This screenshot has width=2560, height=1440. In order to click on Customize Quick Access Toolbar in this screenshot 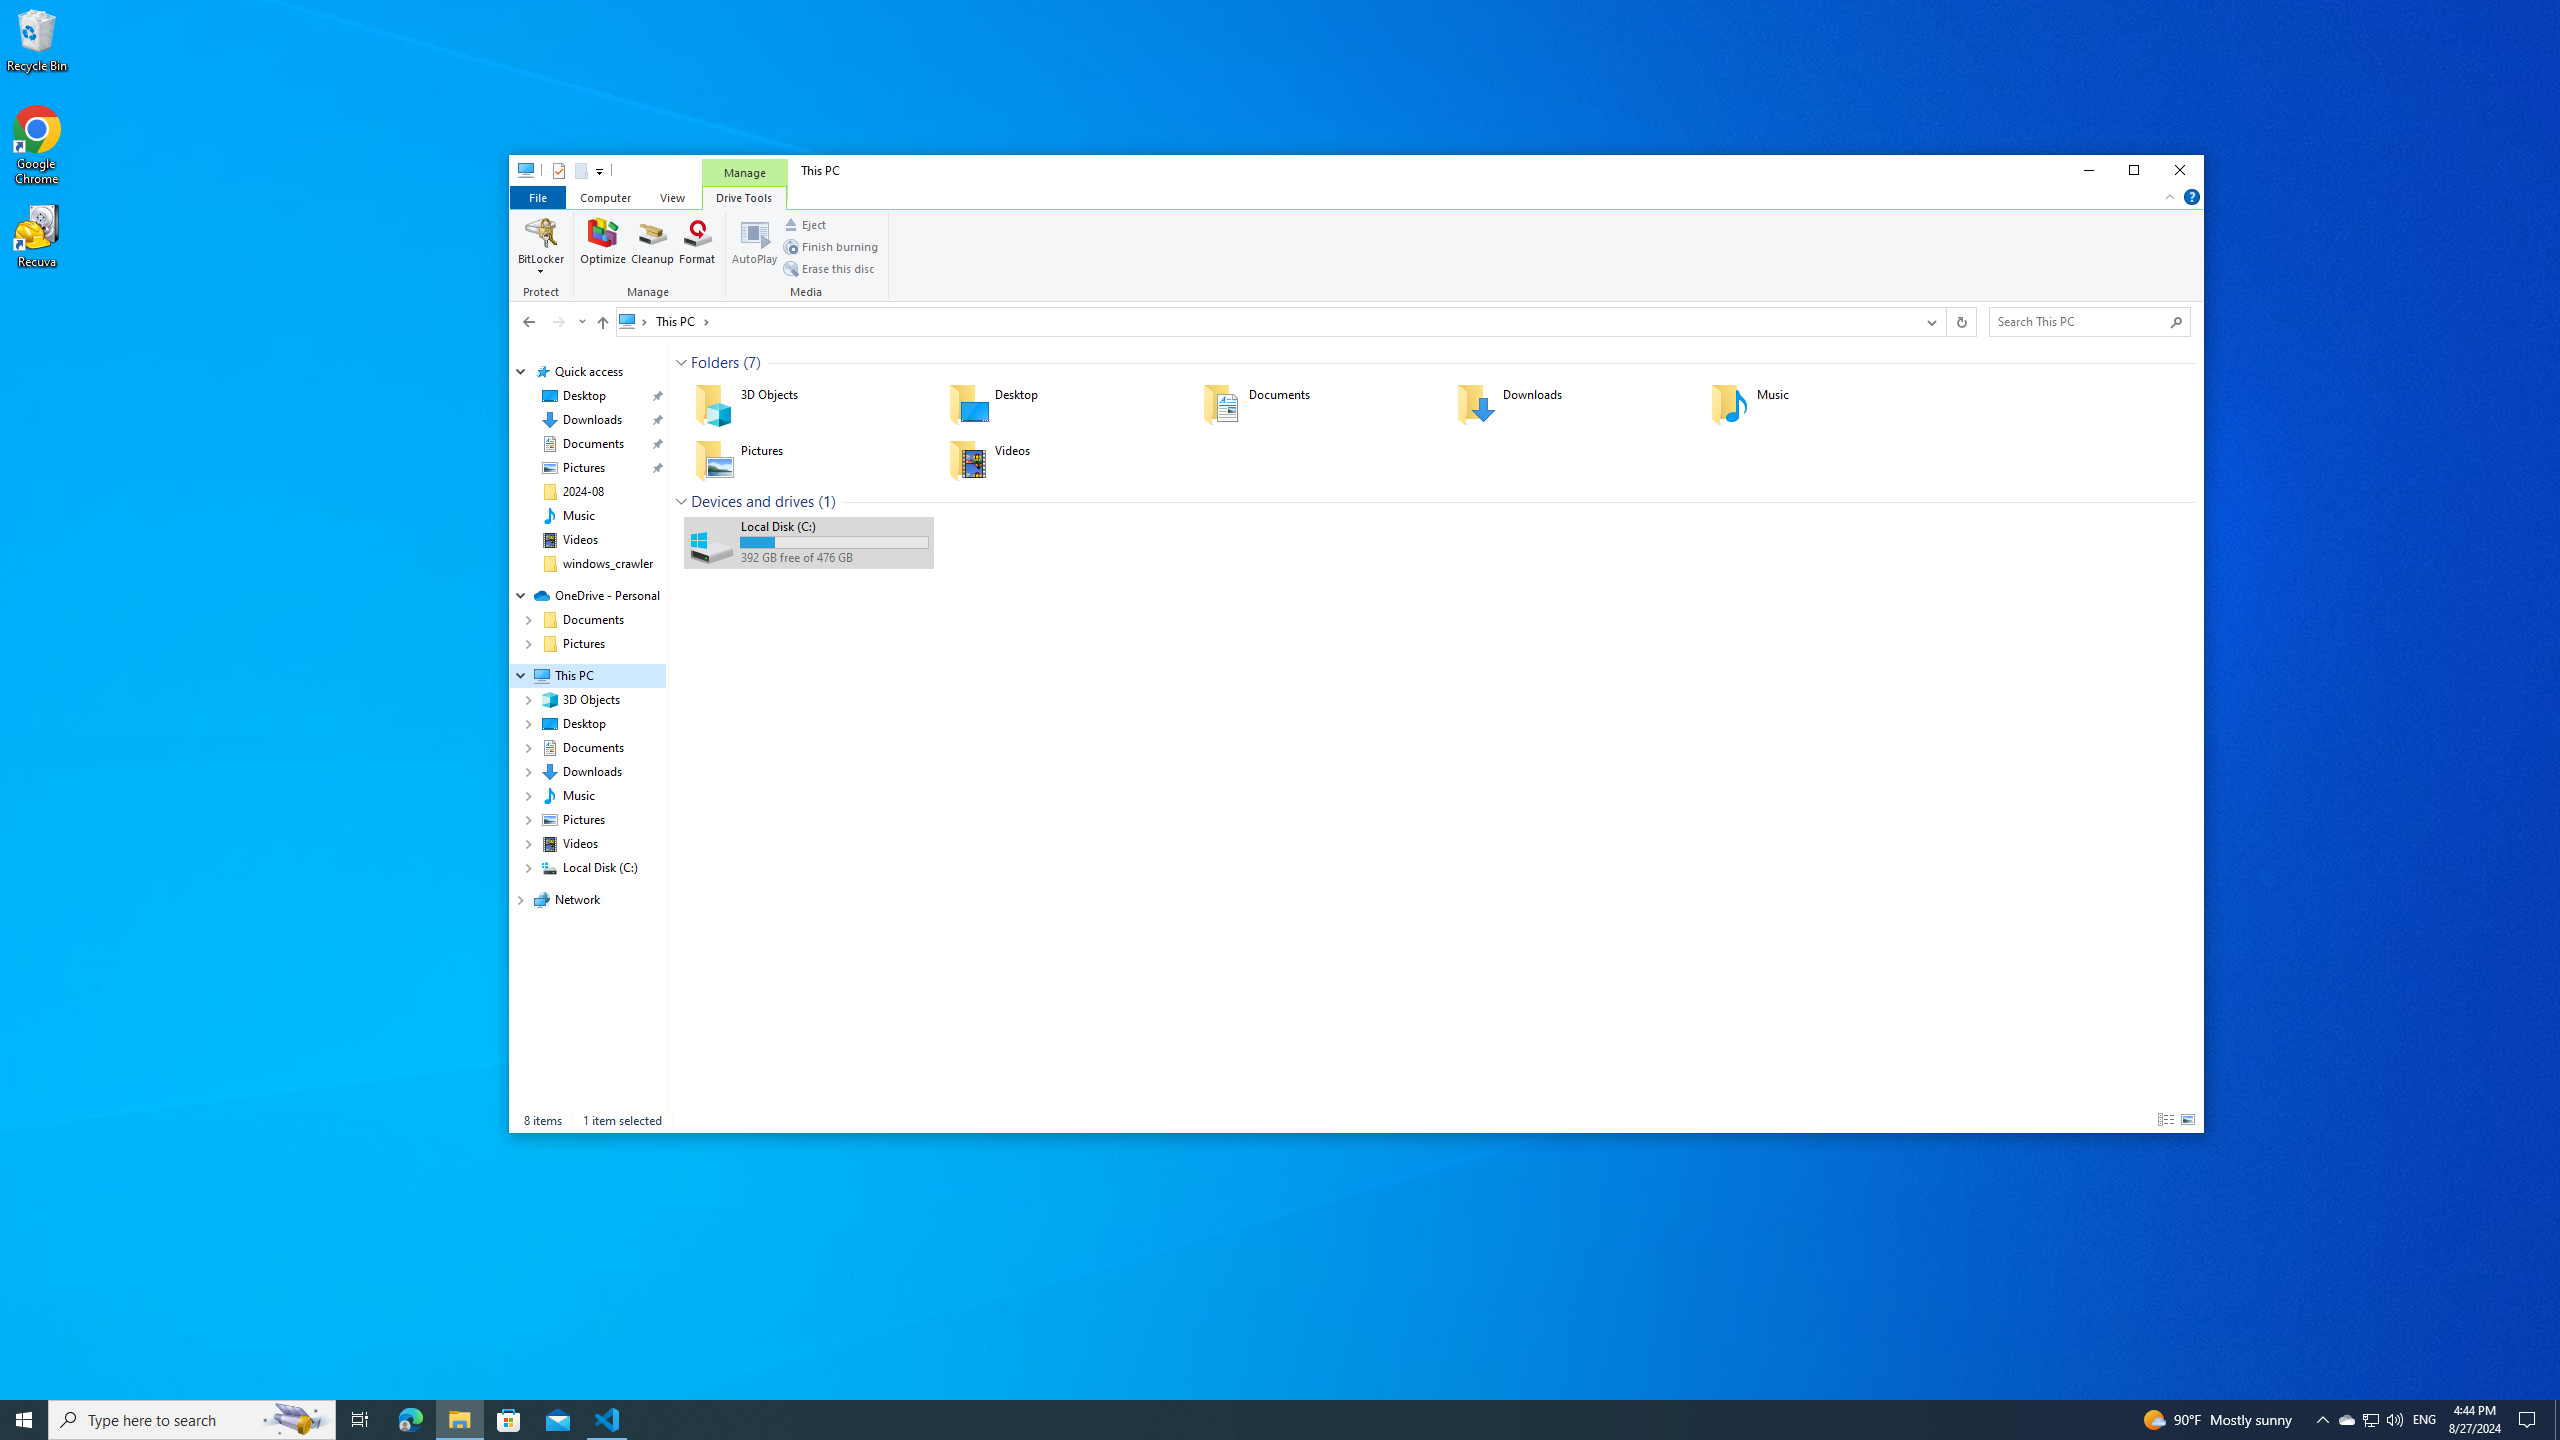, I will do `click(600, 170)`.